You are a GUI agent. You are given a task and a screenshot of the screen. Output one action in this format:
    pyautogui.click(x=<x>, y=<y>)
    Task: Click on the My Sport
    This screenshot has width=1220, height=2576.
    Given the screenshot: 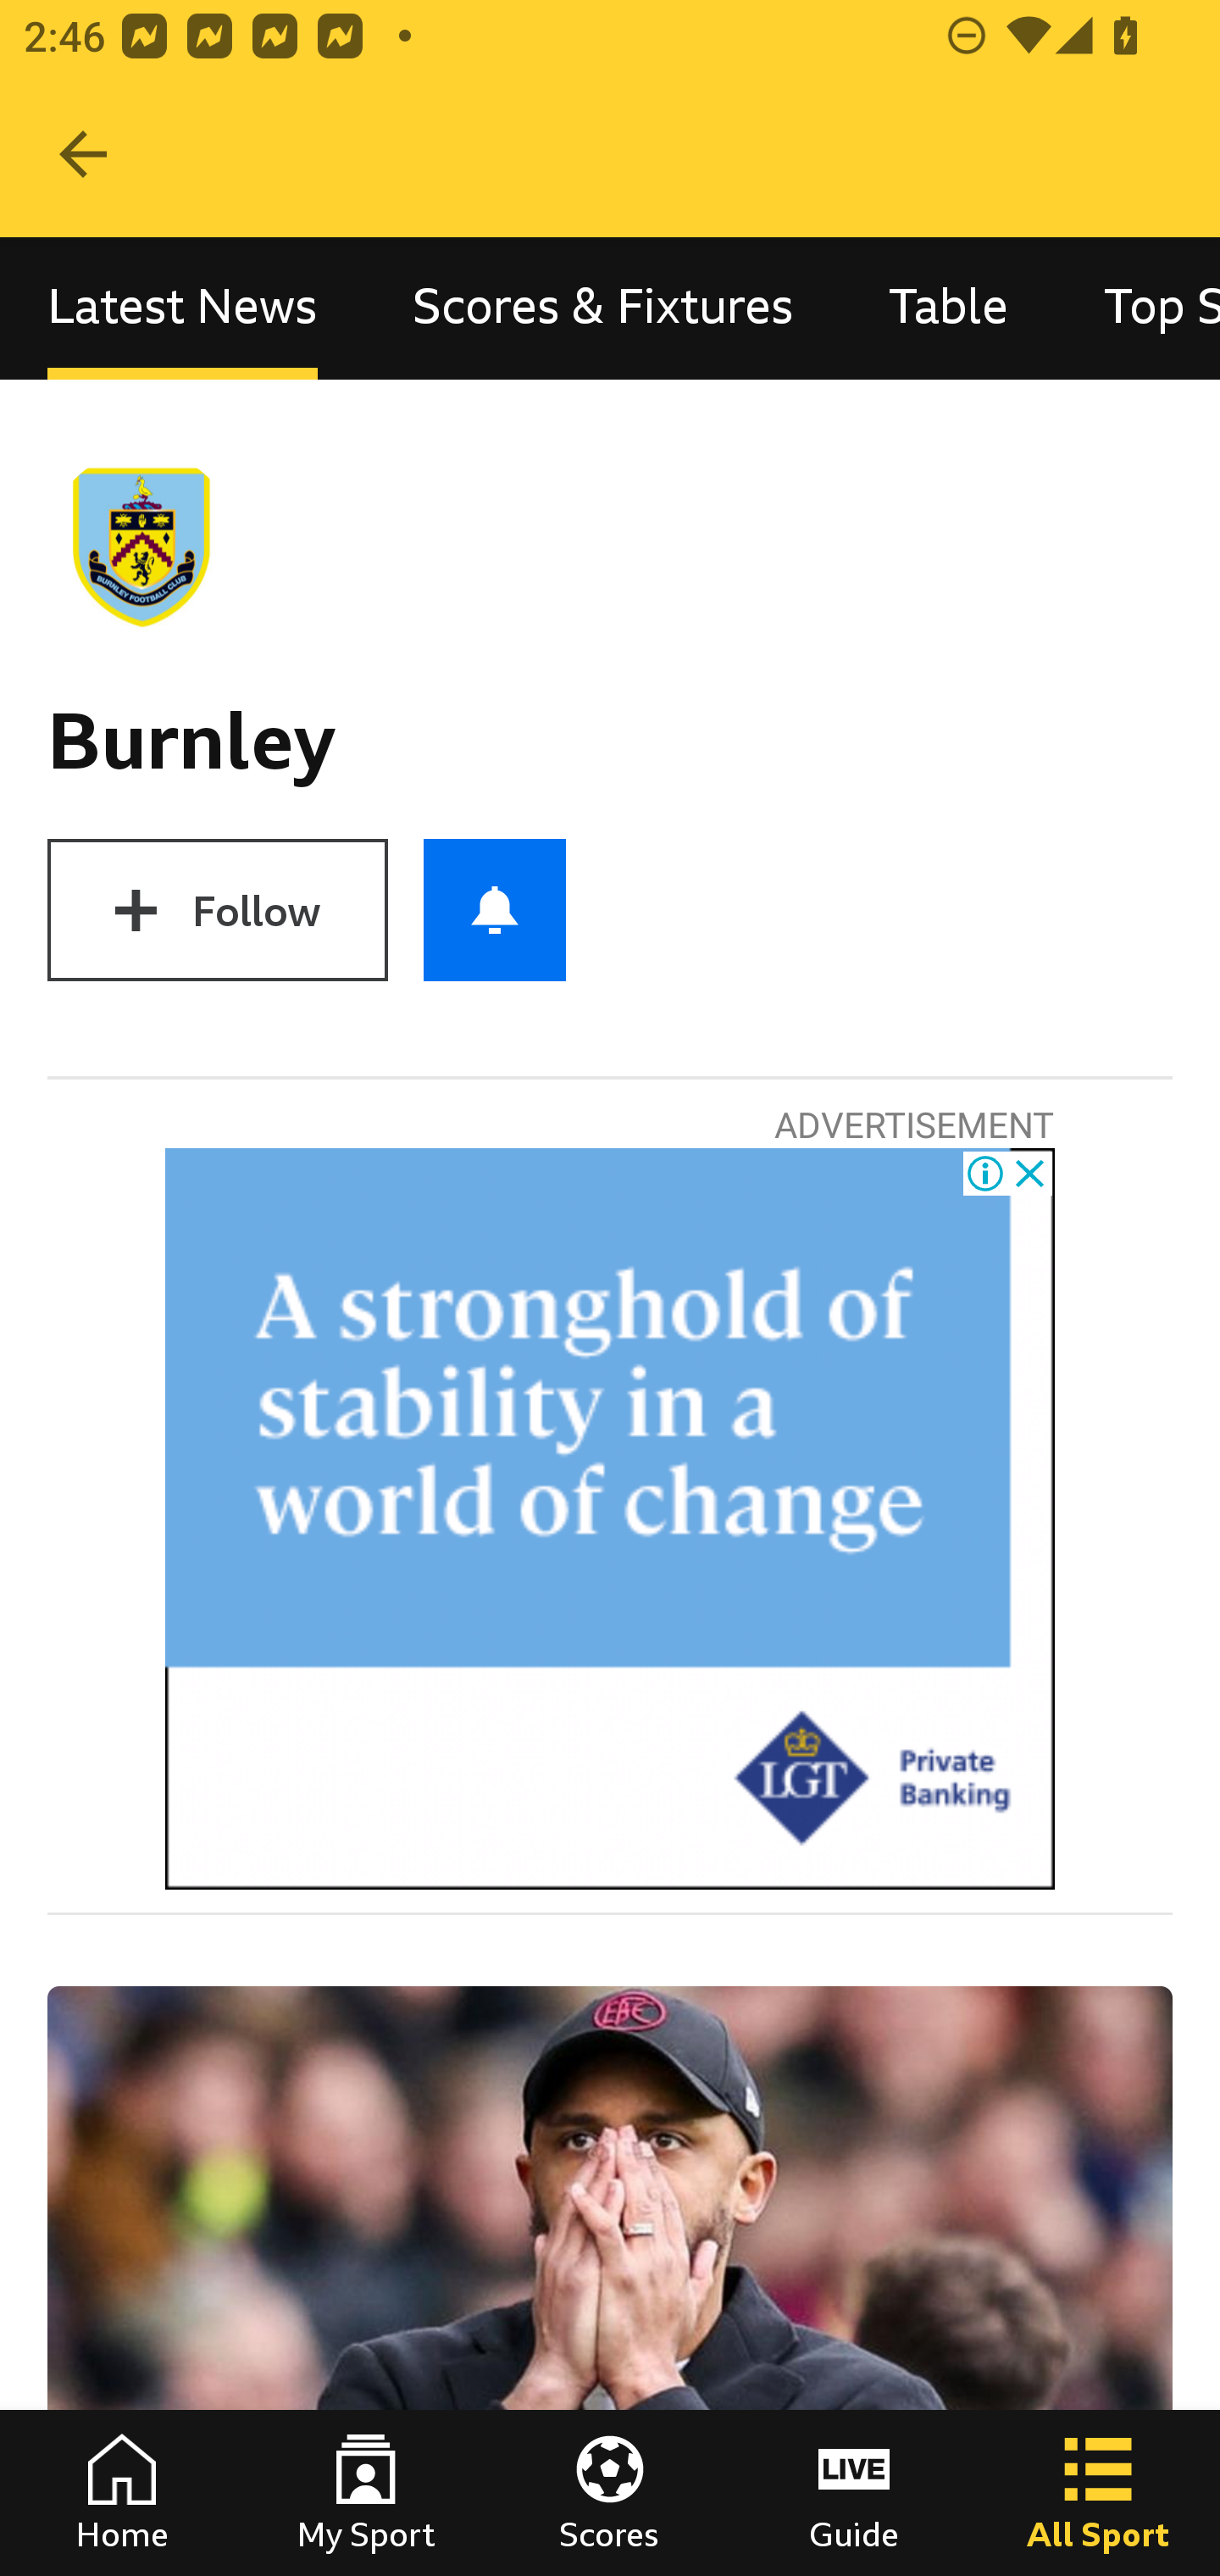 What is the action you would take?
    pyautogui.click(x=366, y=2493)
    